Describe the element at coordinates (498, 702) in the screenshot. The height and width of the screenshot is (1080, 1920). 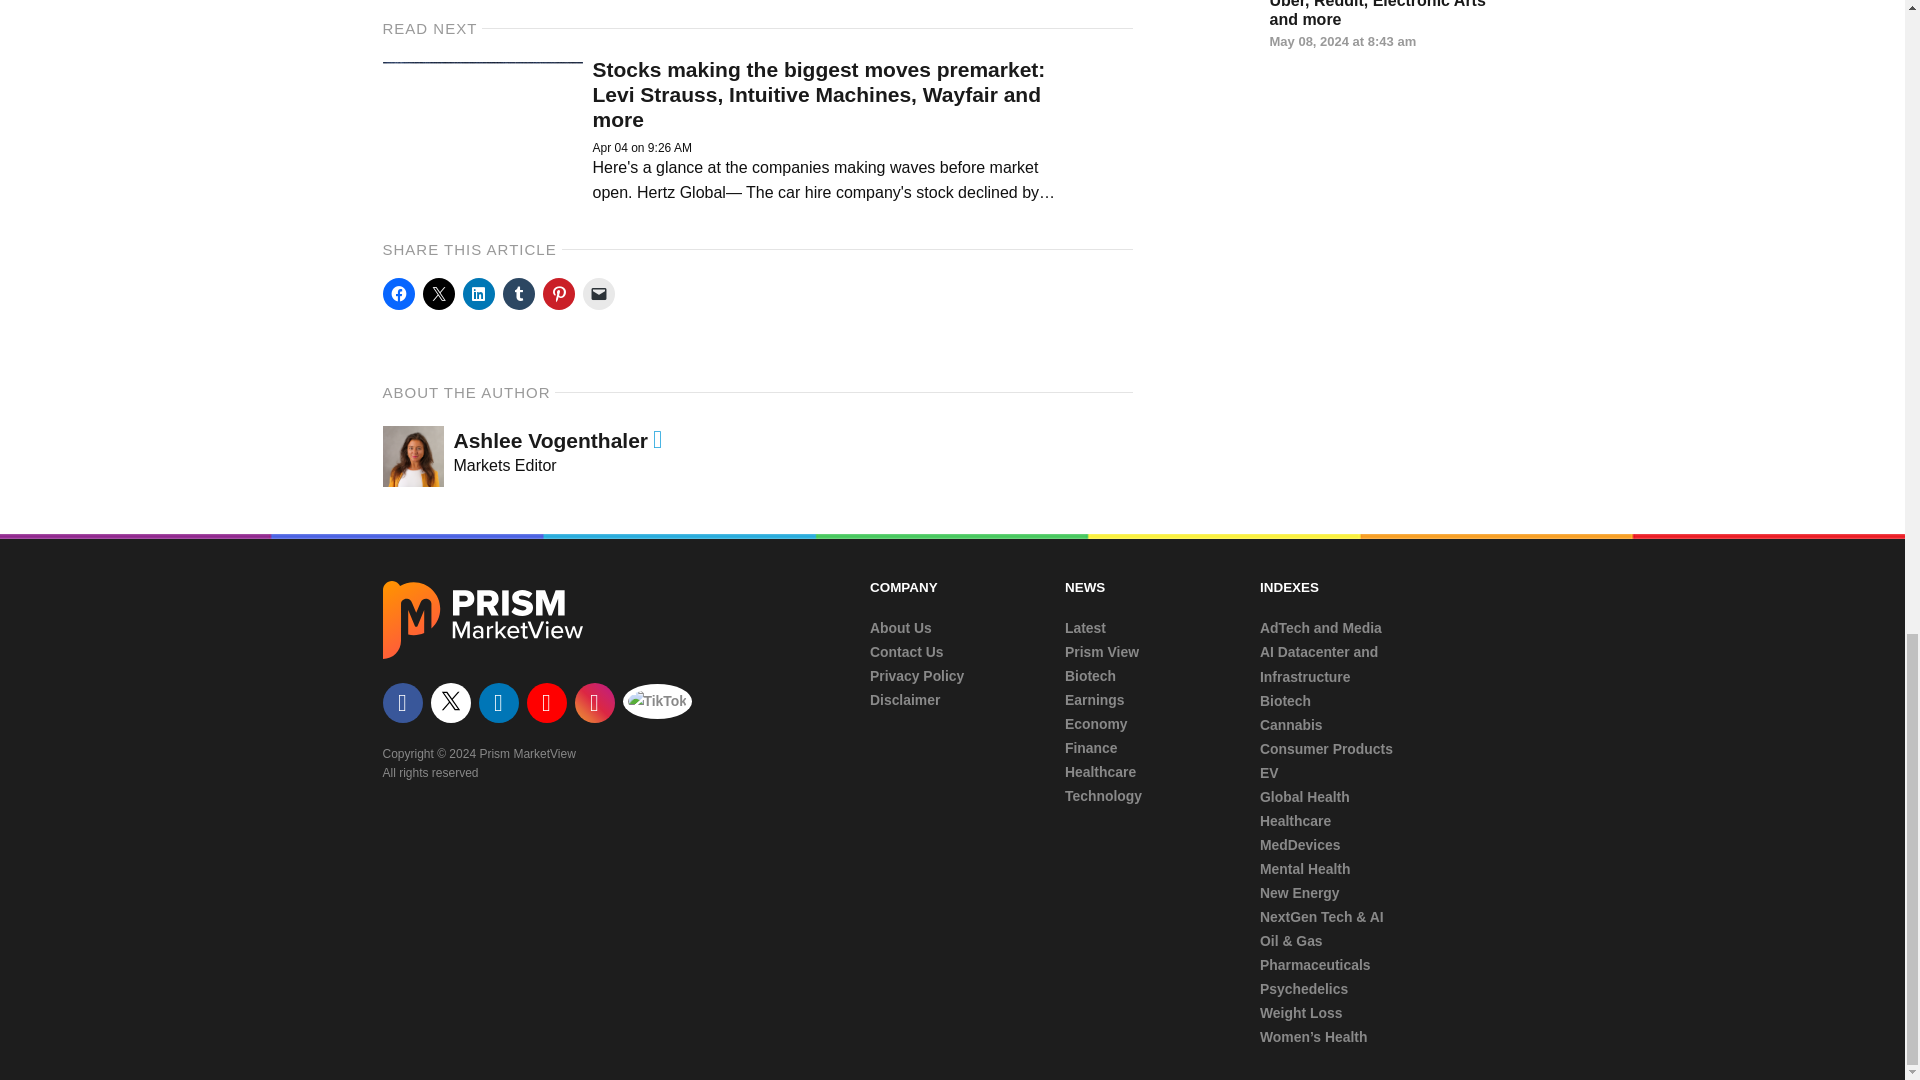
I see `LinkedIn` at that location.